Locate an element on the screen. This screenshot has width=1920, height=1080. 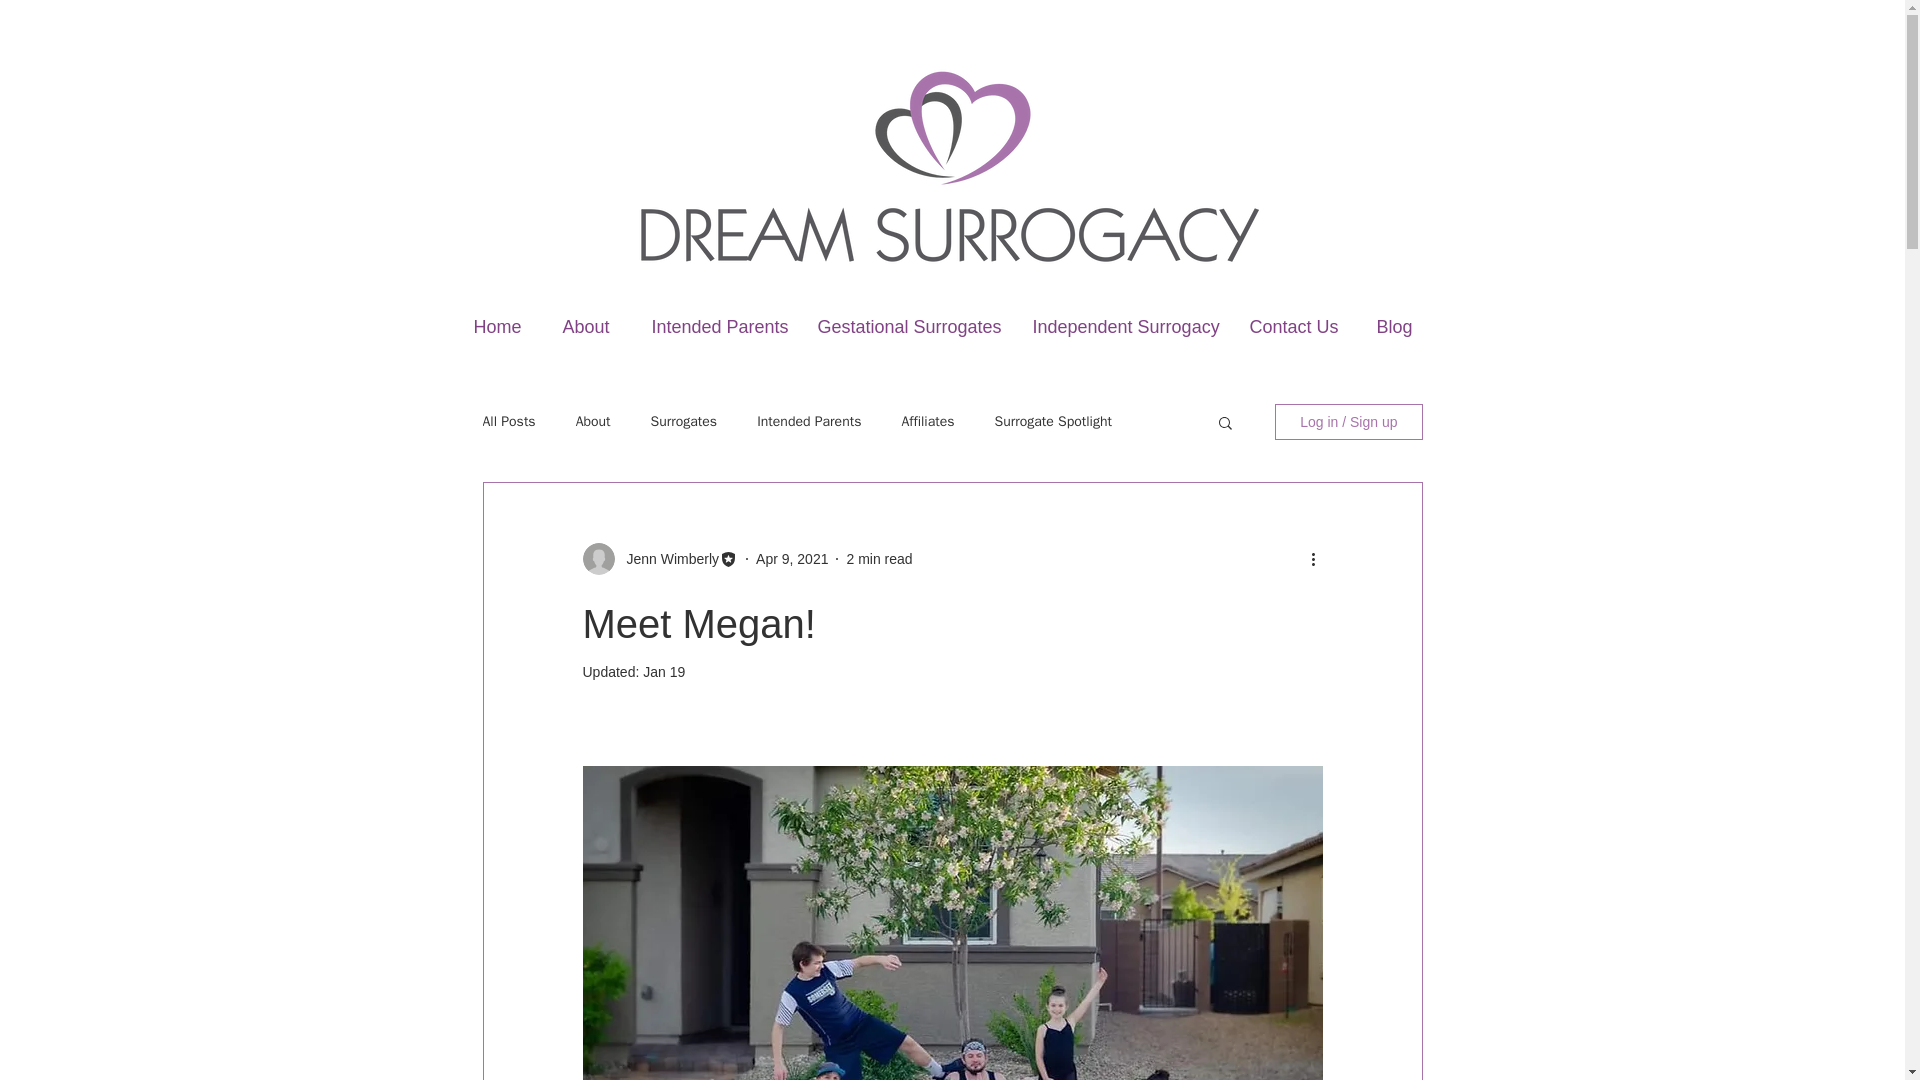
Surrogates is located at coordinates (684, 421).